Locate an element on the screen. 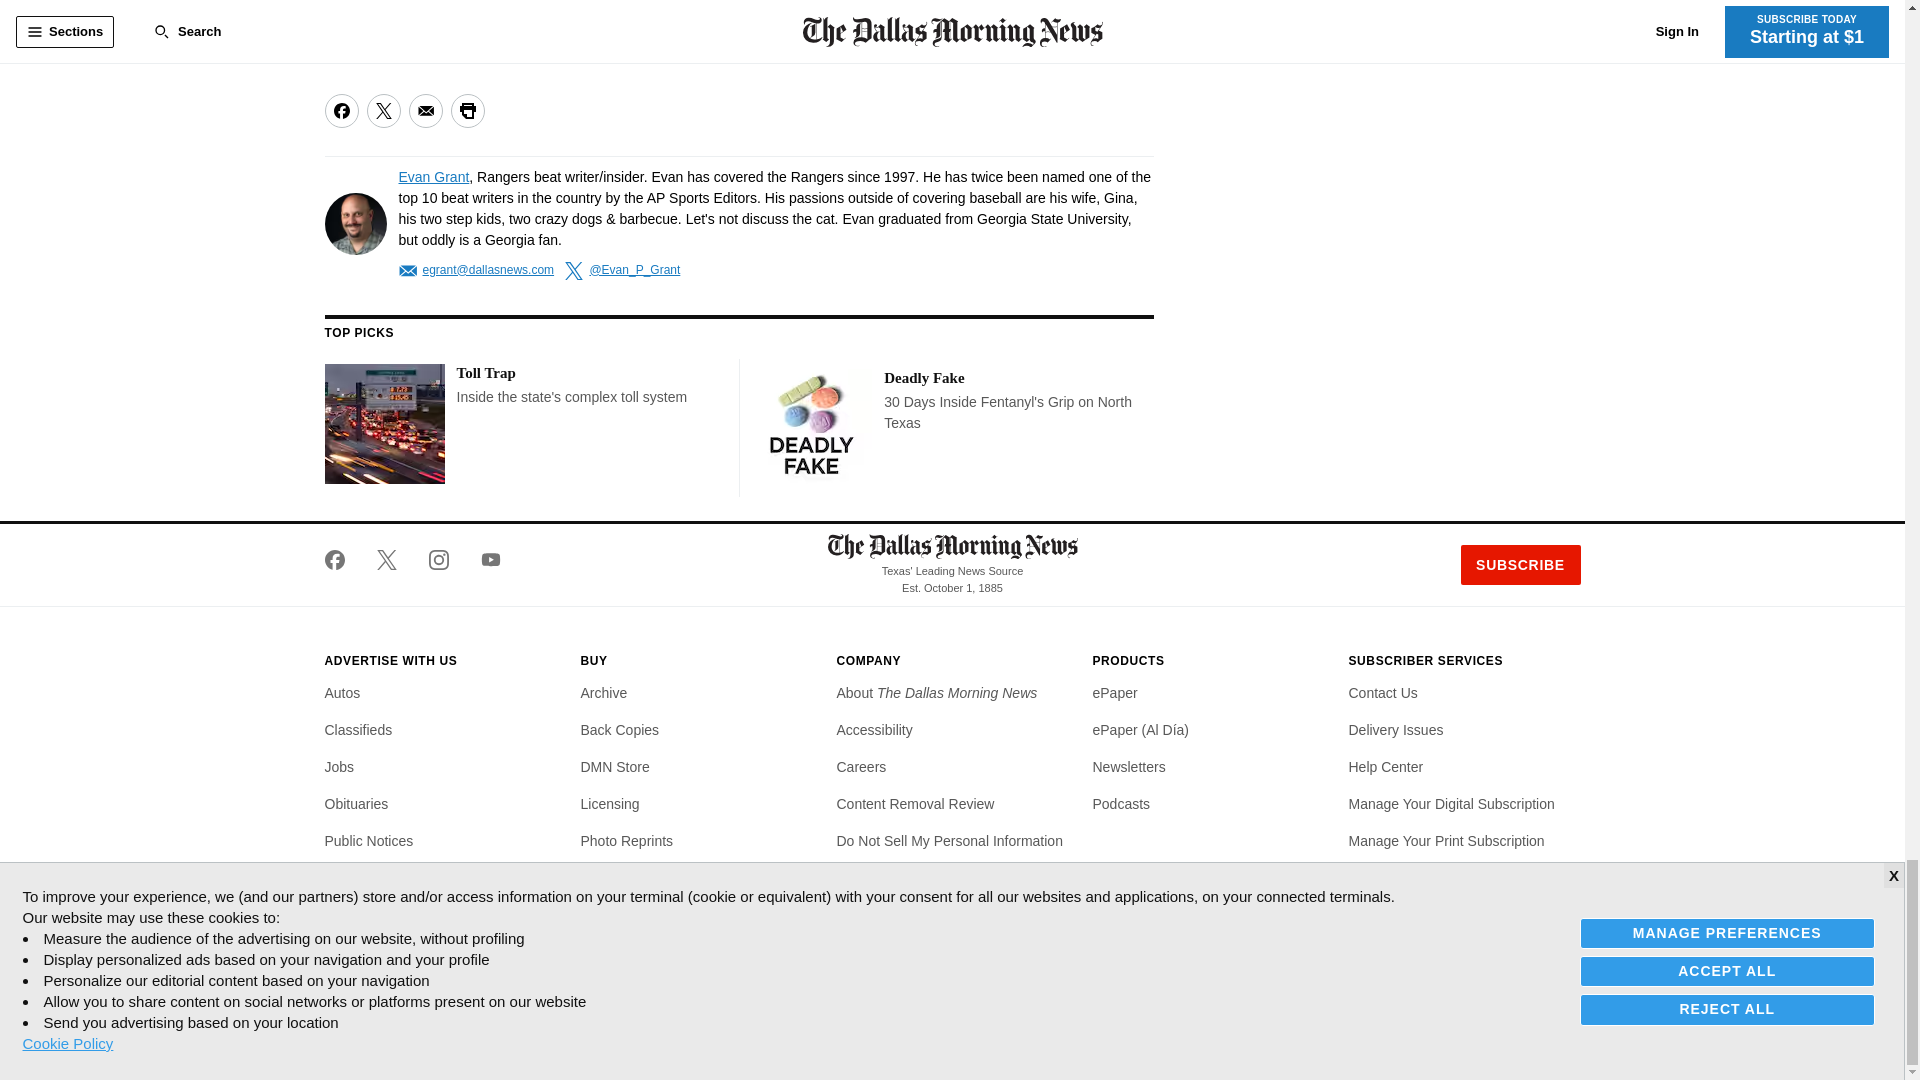  The Dallas Morning News on Facebook is located at coordinates (342, 560).